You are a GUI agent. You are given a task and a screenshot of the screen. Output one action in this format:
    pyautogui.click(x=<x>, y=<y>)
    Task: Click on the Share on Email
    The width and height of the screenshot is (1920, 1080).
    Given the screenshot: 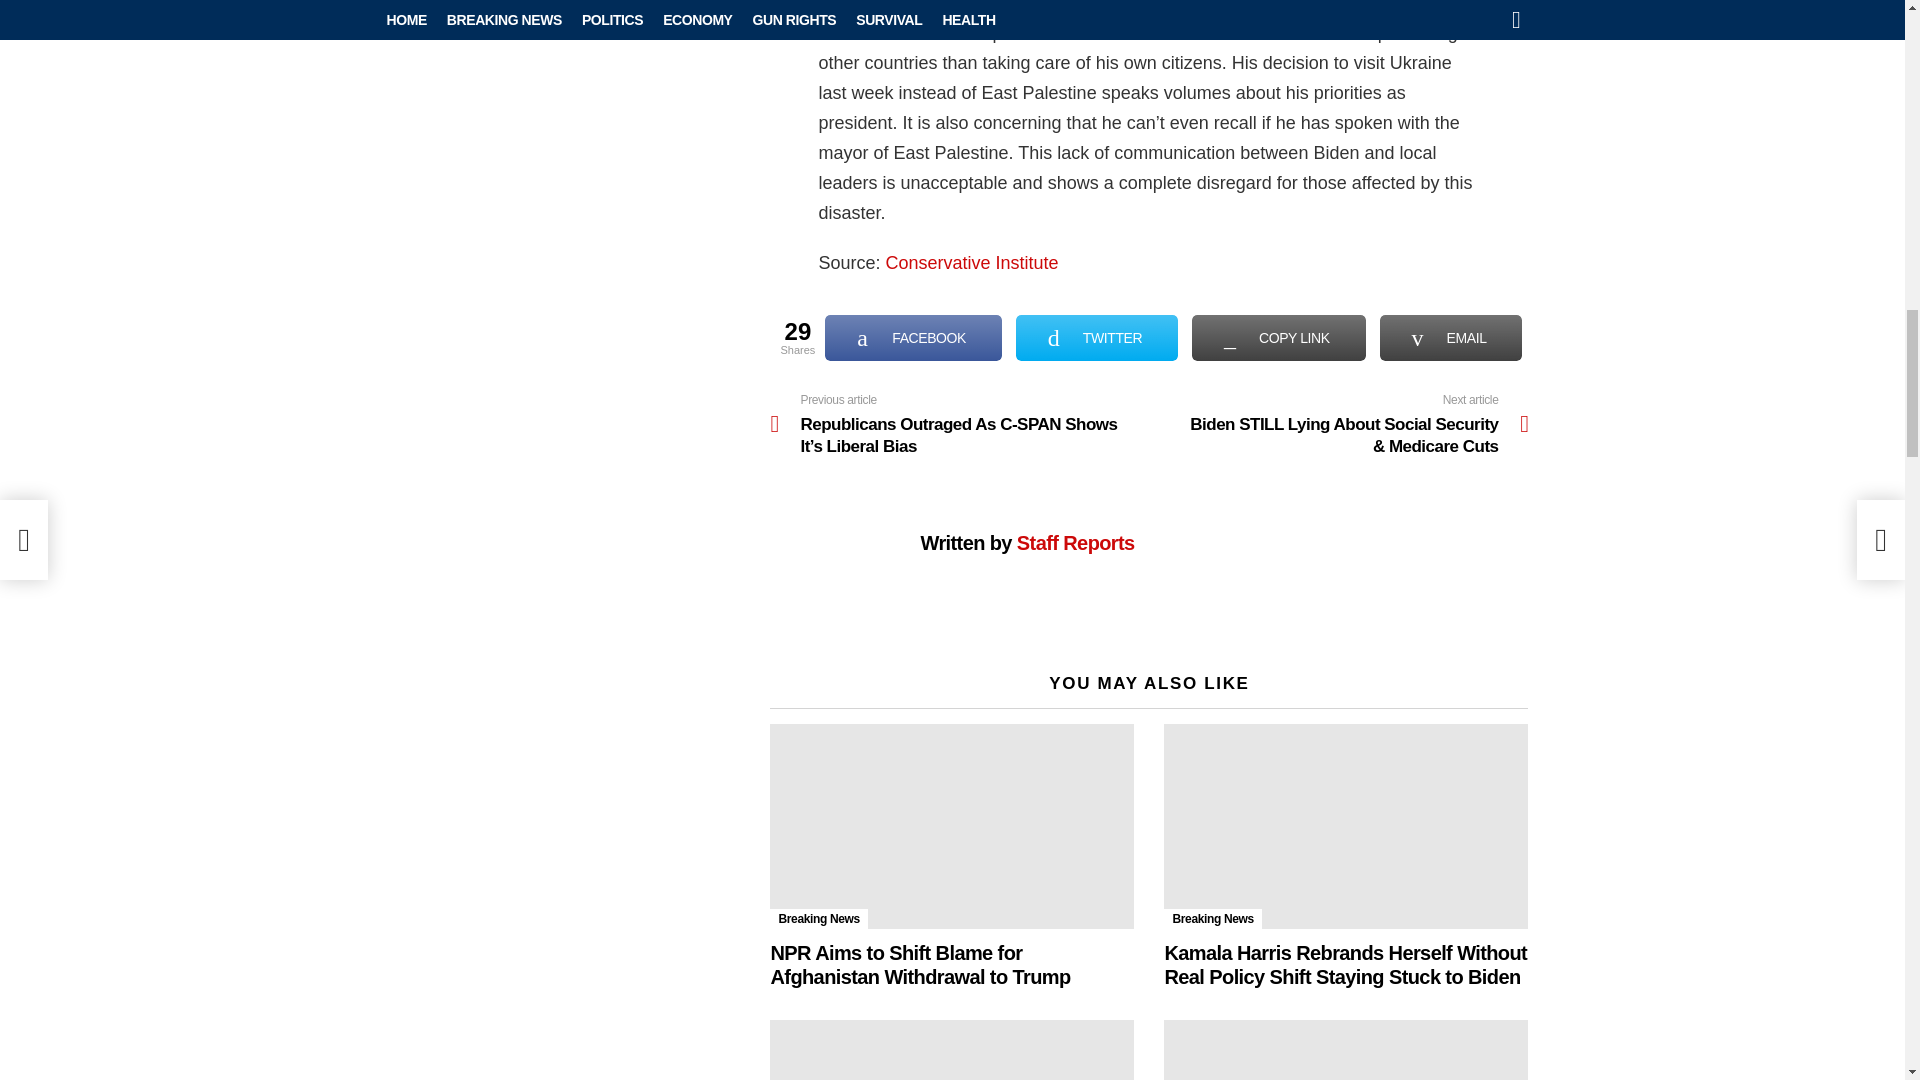 What is the action you would take?
    pyautogui.click(x=1451, y=338)
    